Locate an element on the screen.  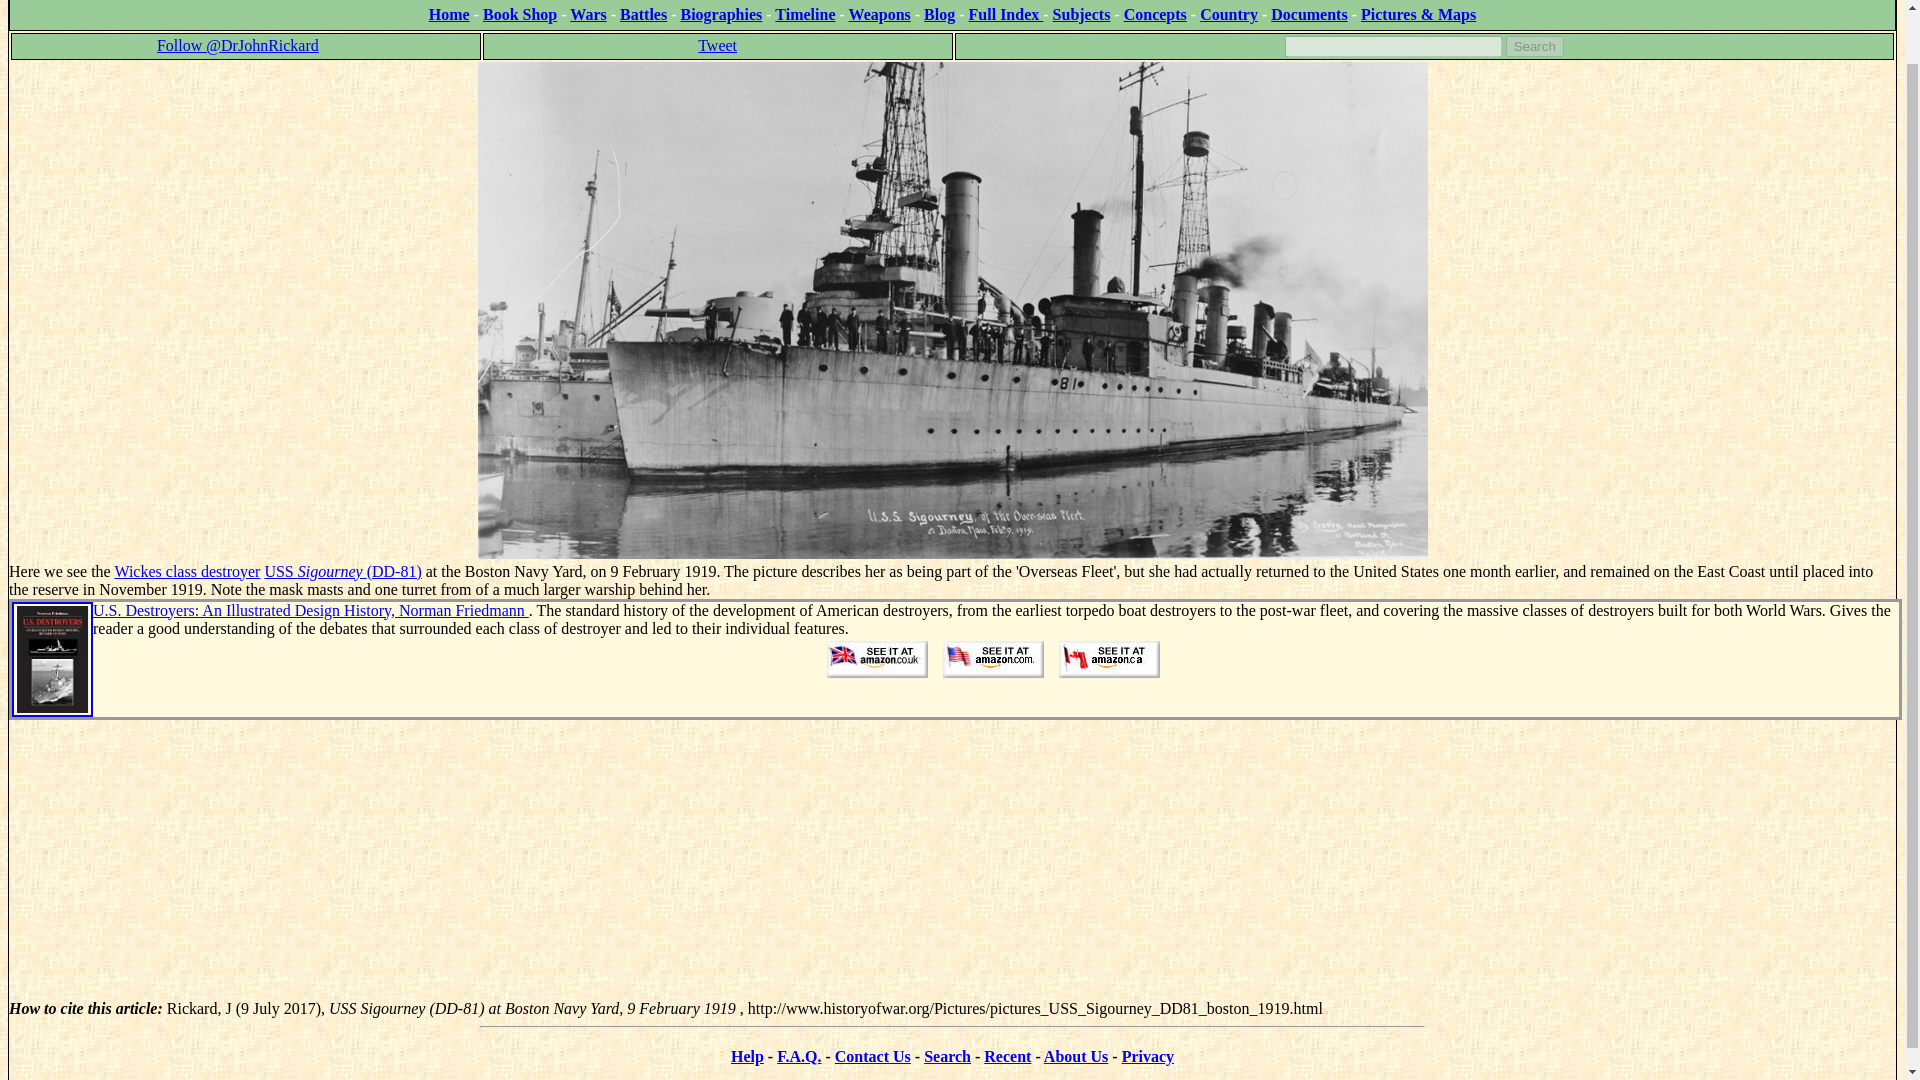
Index of articles on Weapons and military units is located at coordinates (879, 14).